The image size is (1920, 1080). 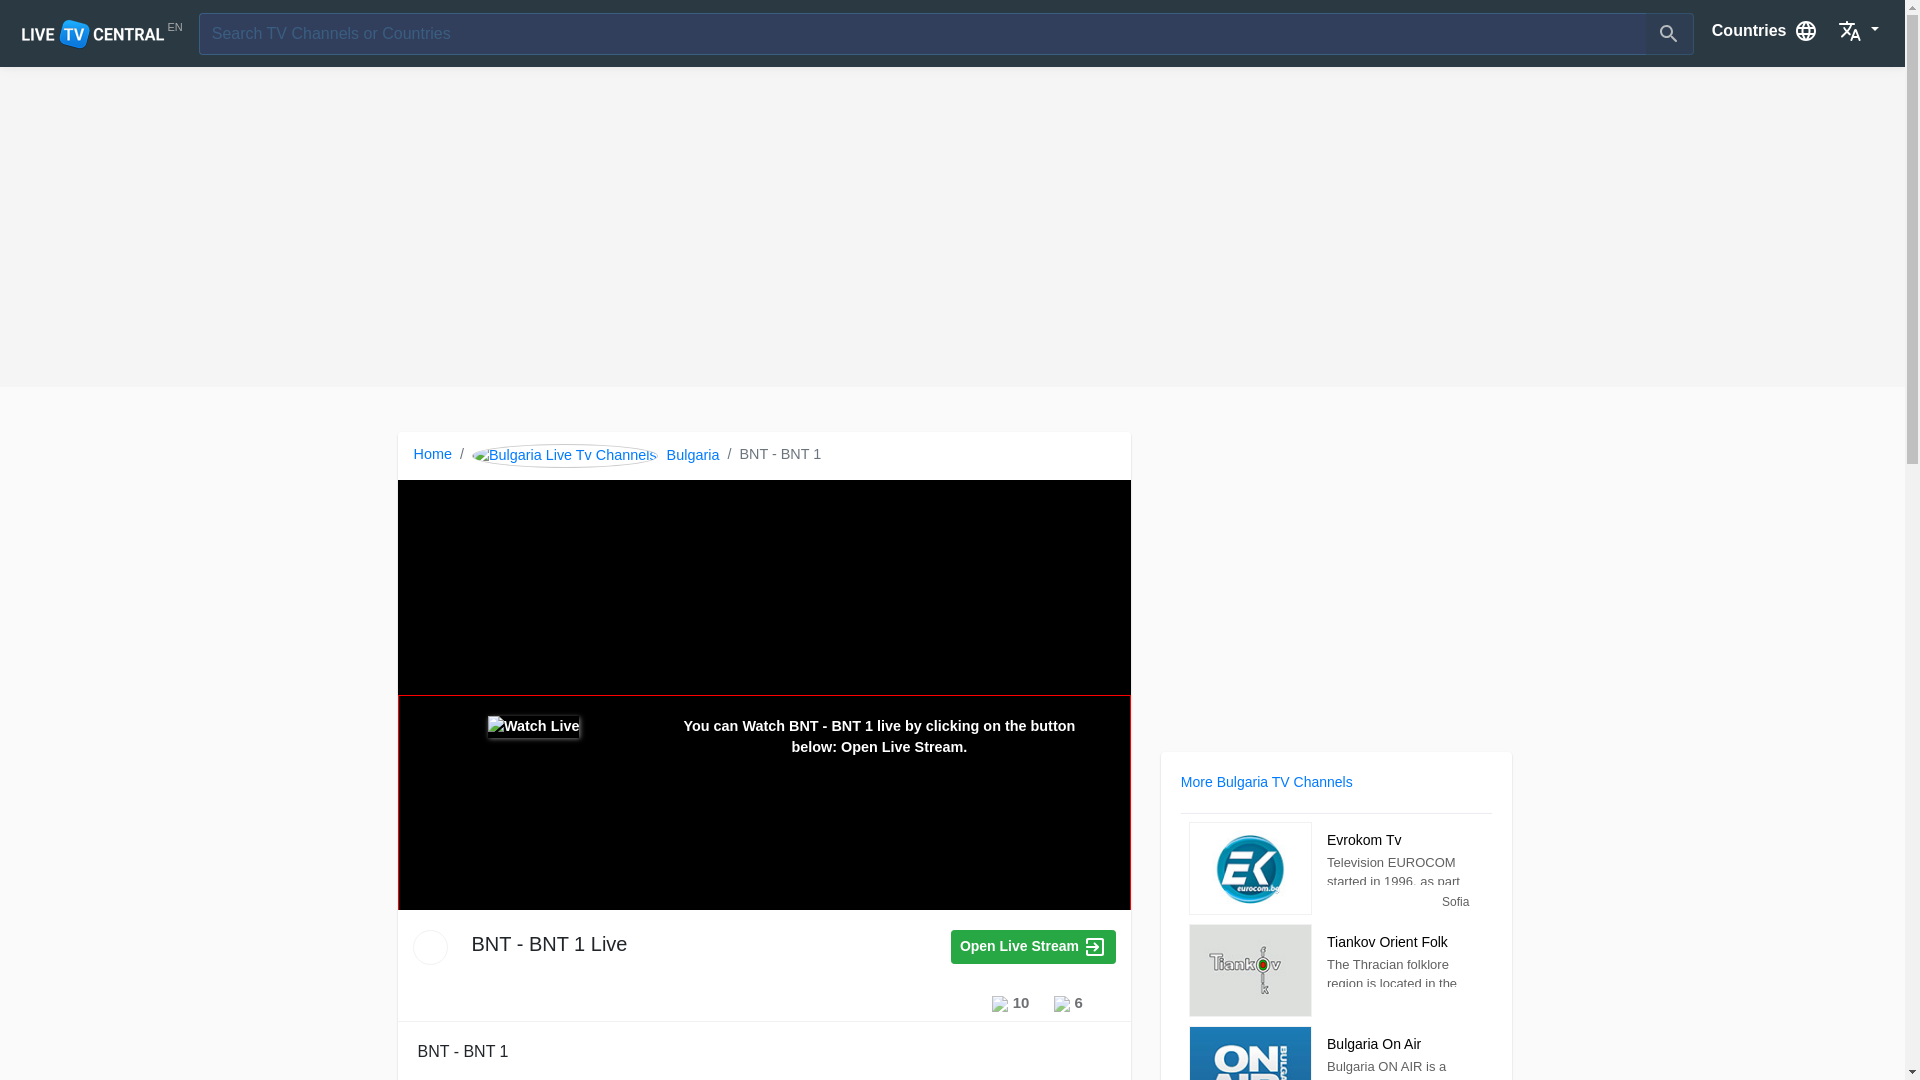 What do you see at coordinates (432, 455) in the screenshot?
I see `Home` at bounding box center [432, 455].